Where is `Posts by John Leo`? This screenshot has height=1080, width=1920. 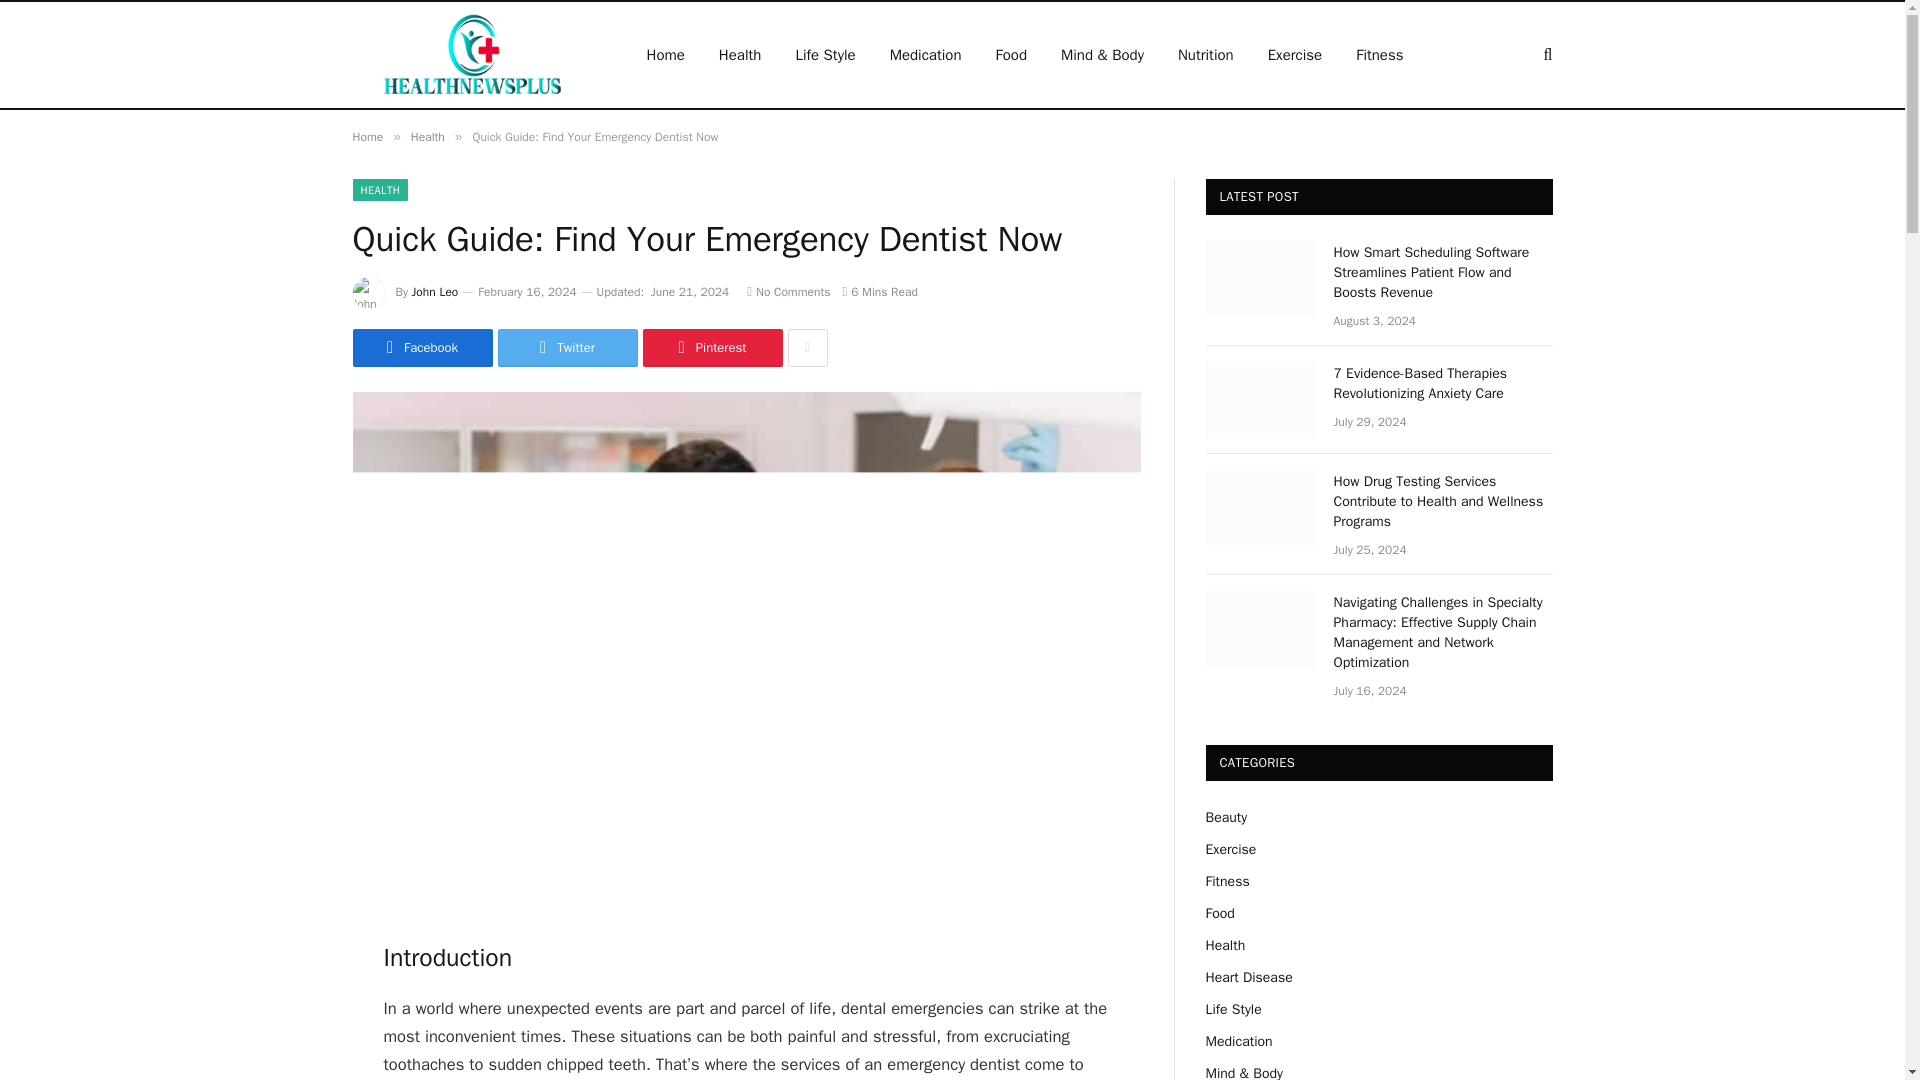
Posts by John Leo is located at coordinates (435, 292).